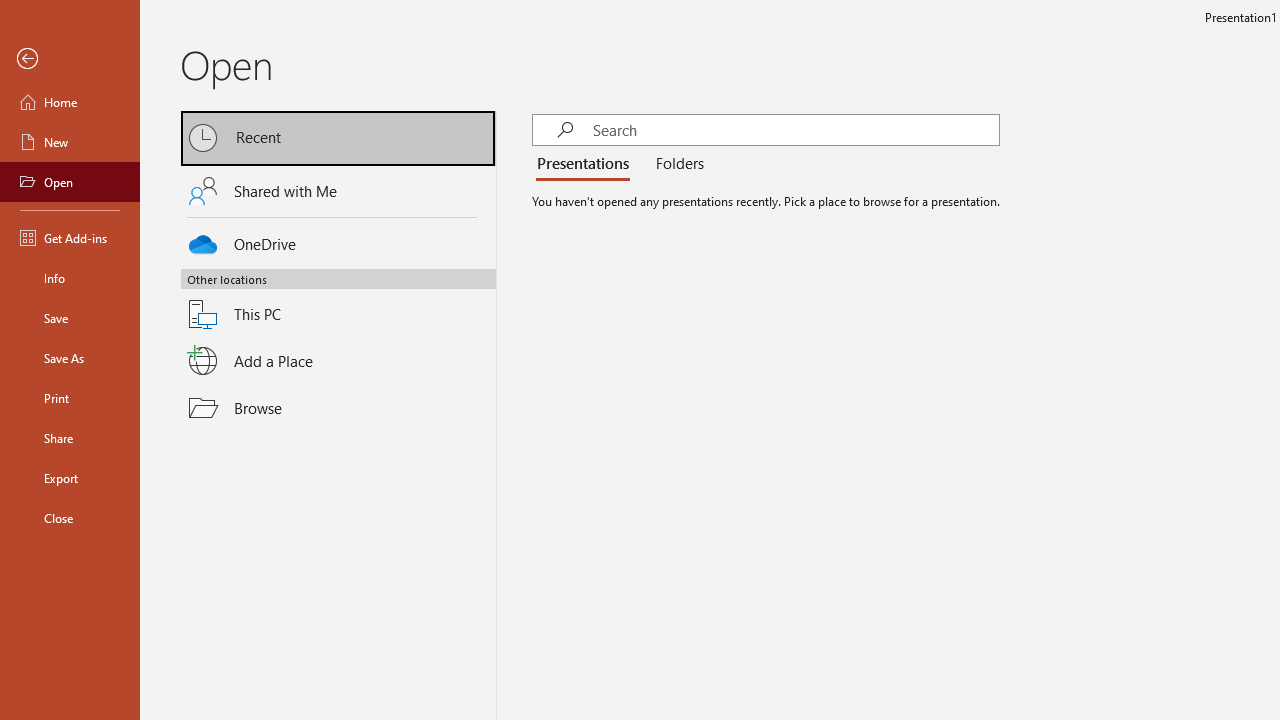 Image resolution: width=1280 pixels, height=720 pixels. I want to click on Export, so click(70, 478).